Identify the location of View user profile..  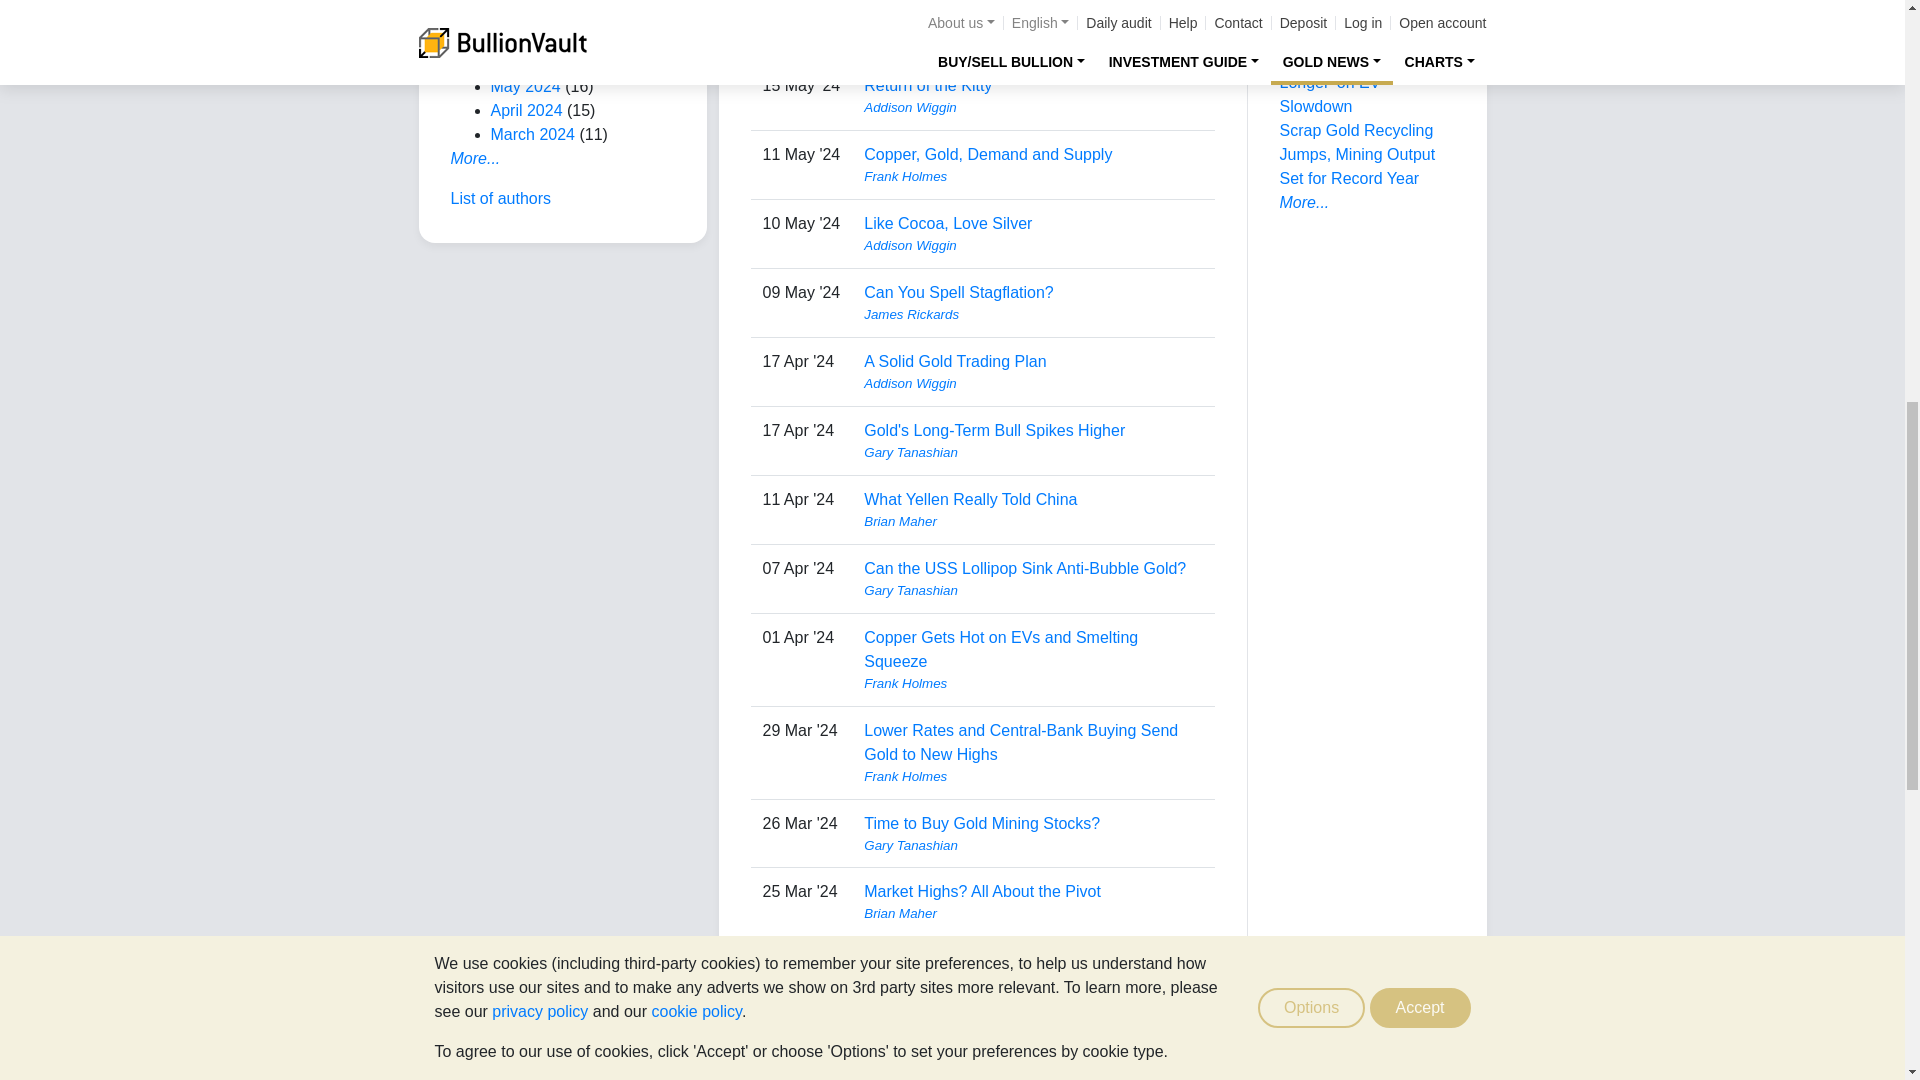
(1032, 38).